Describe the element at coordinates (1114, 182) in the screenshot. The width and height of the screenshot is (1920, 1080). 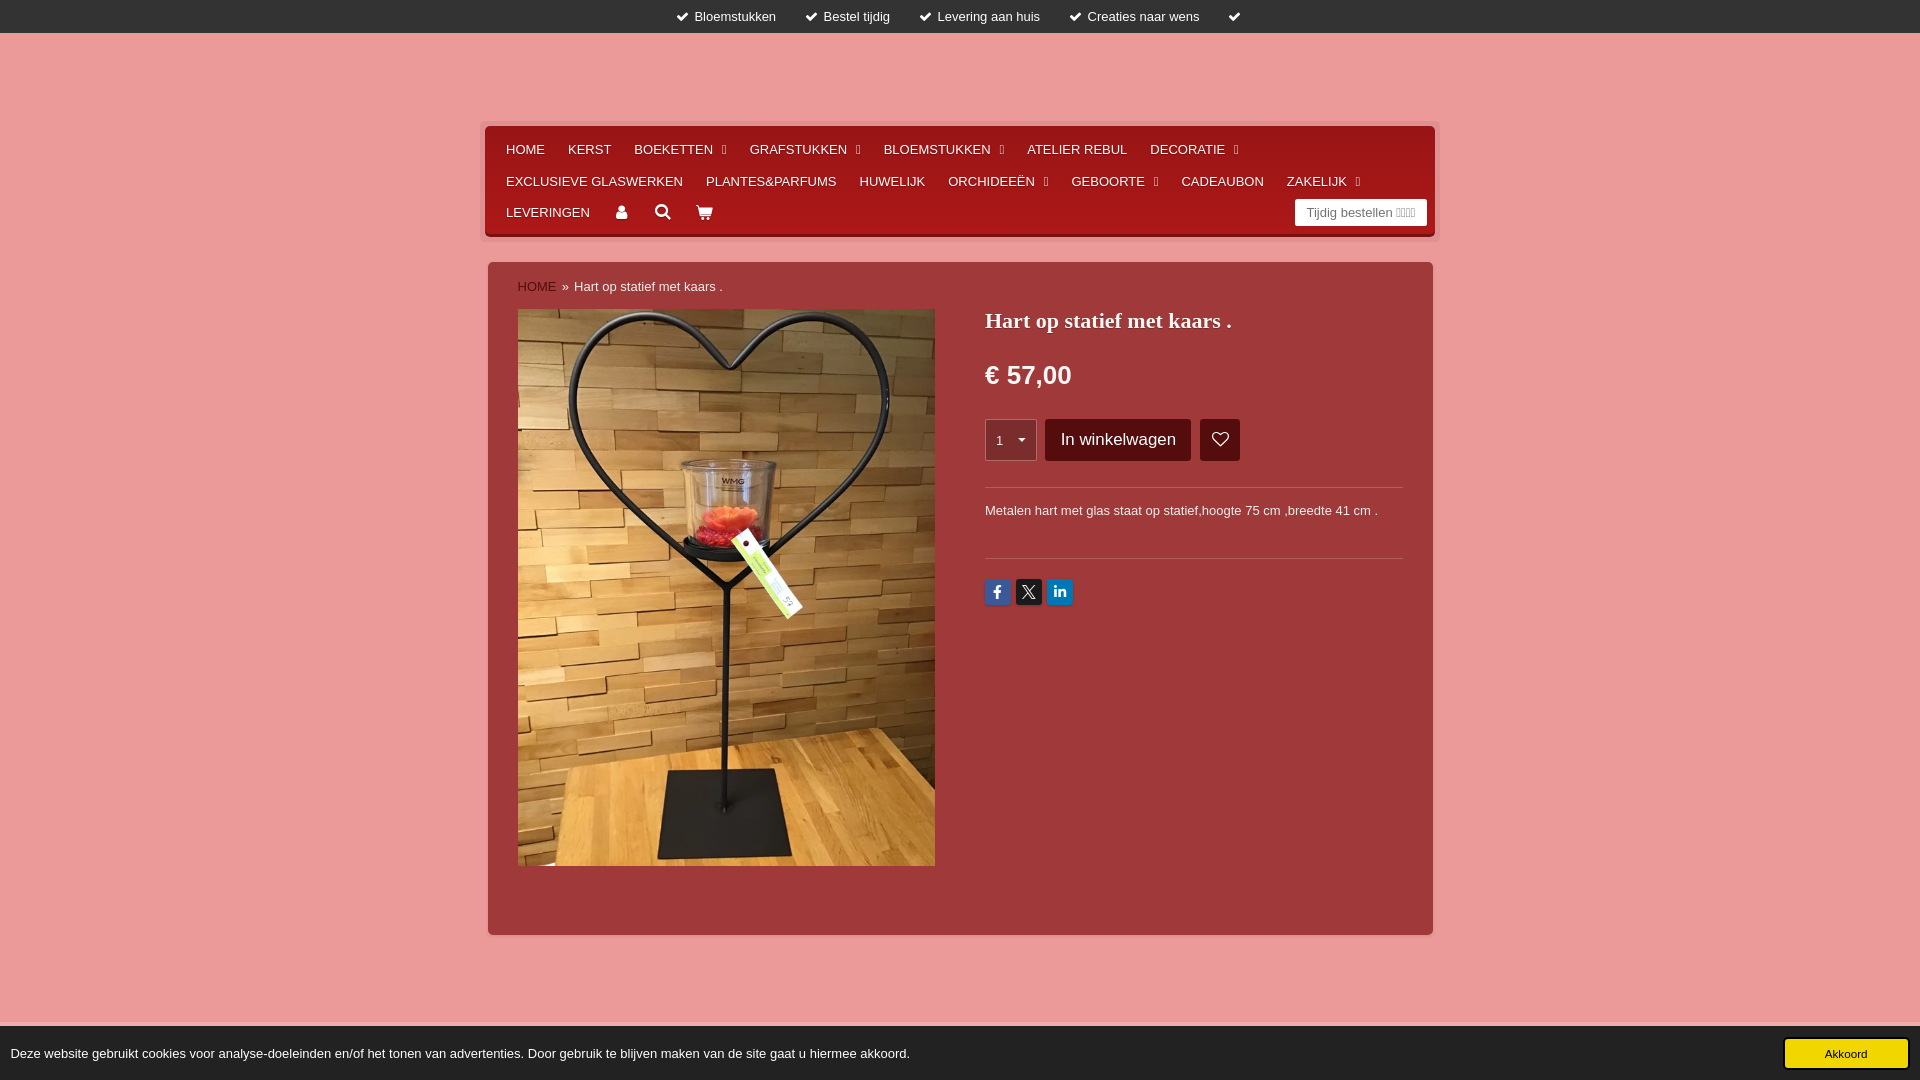
I see `GEBOORTE` at that location.